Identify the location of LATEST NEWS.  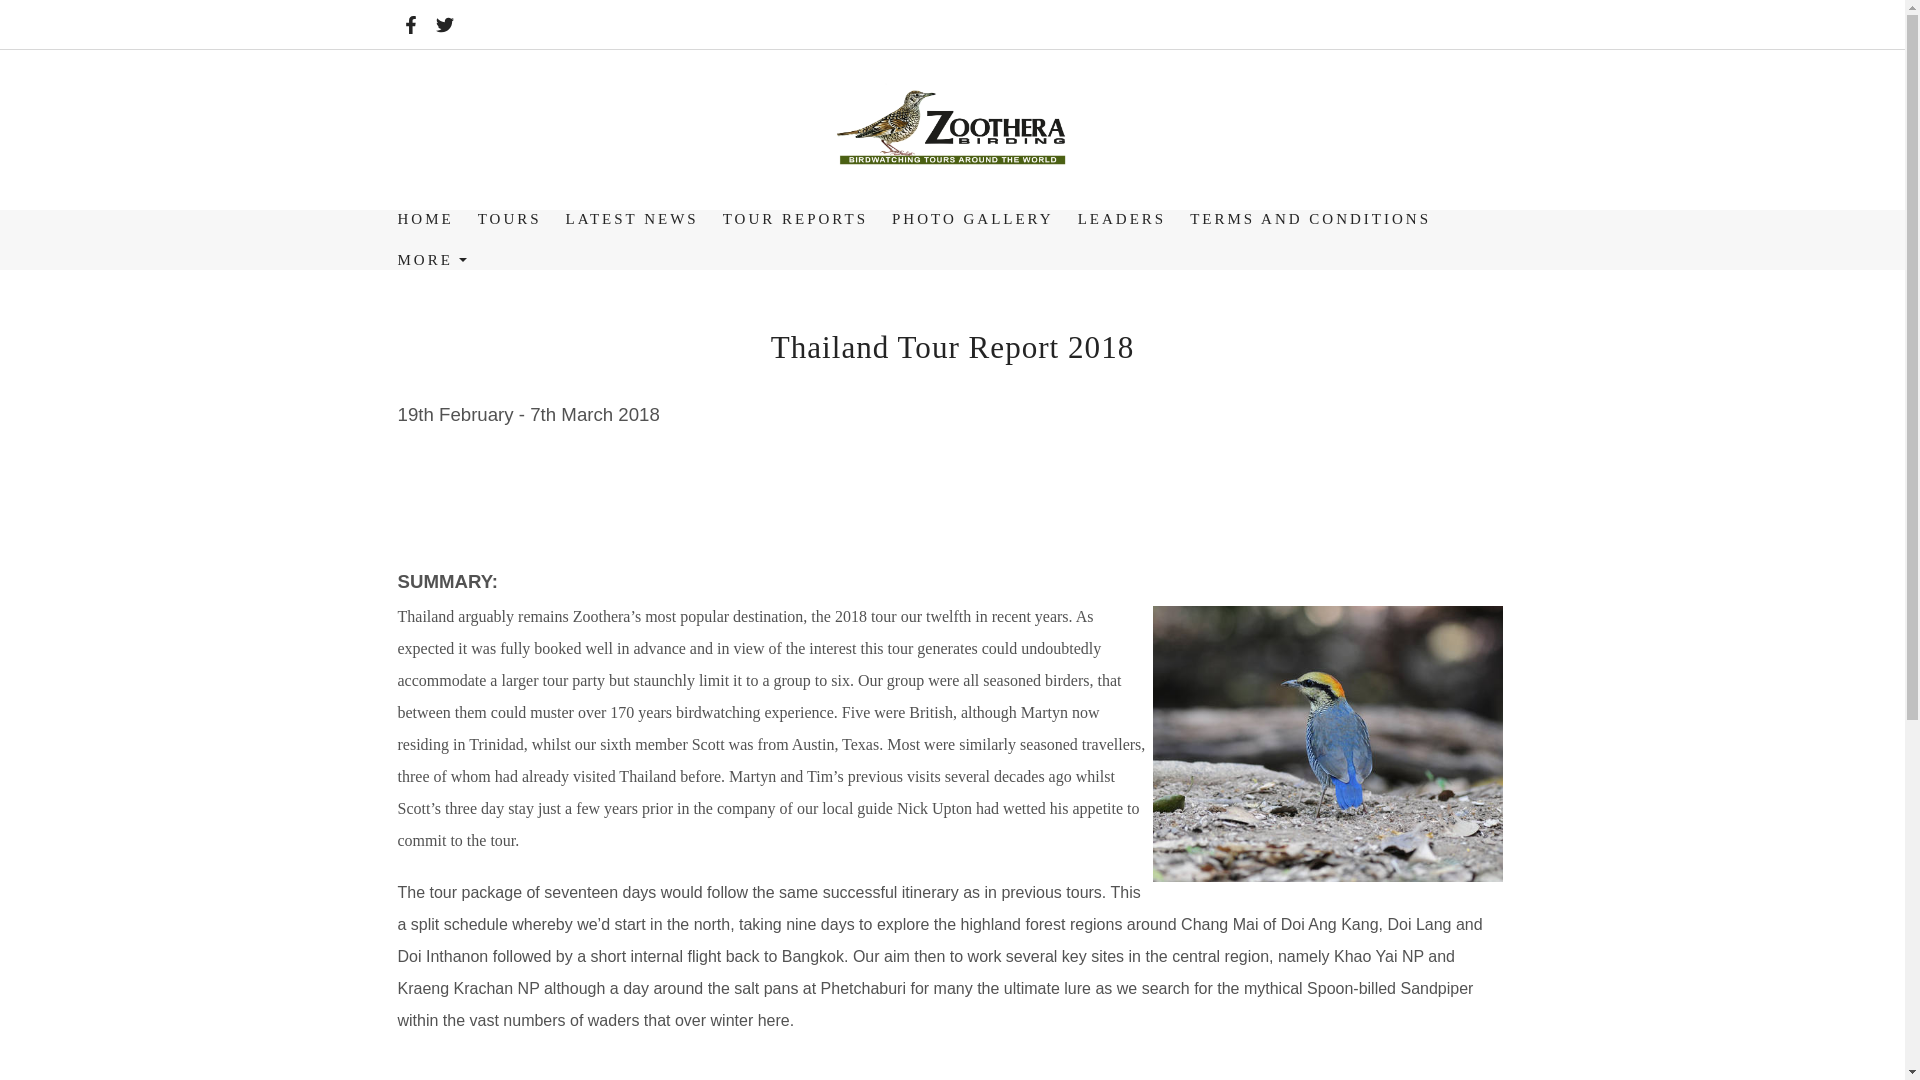
(632, 218).